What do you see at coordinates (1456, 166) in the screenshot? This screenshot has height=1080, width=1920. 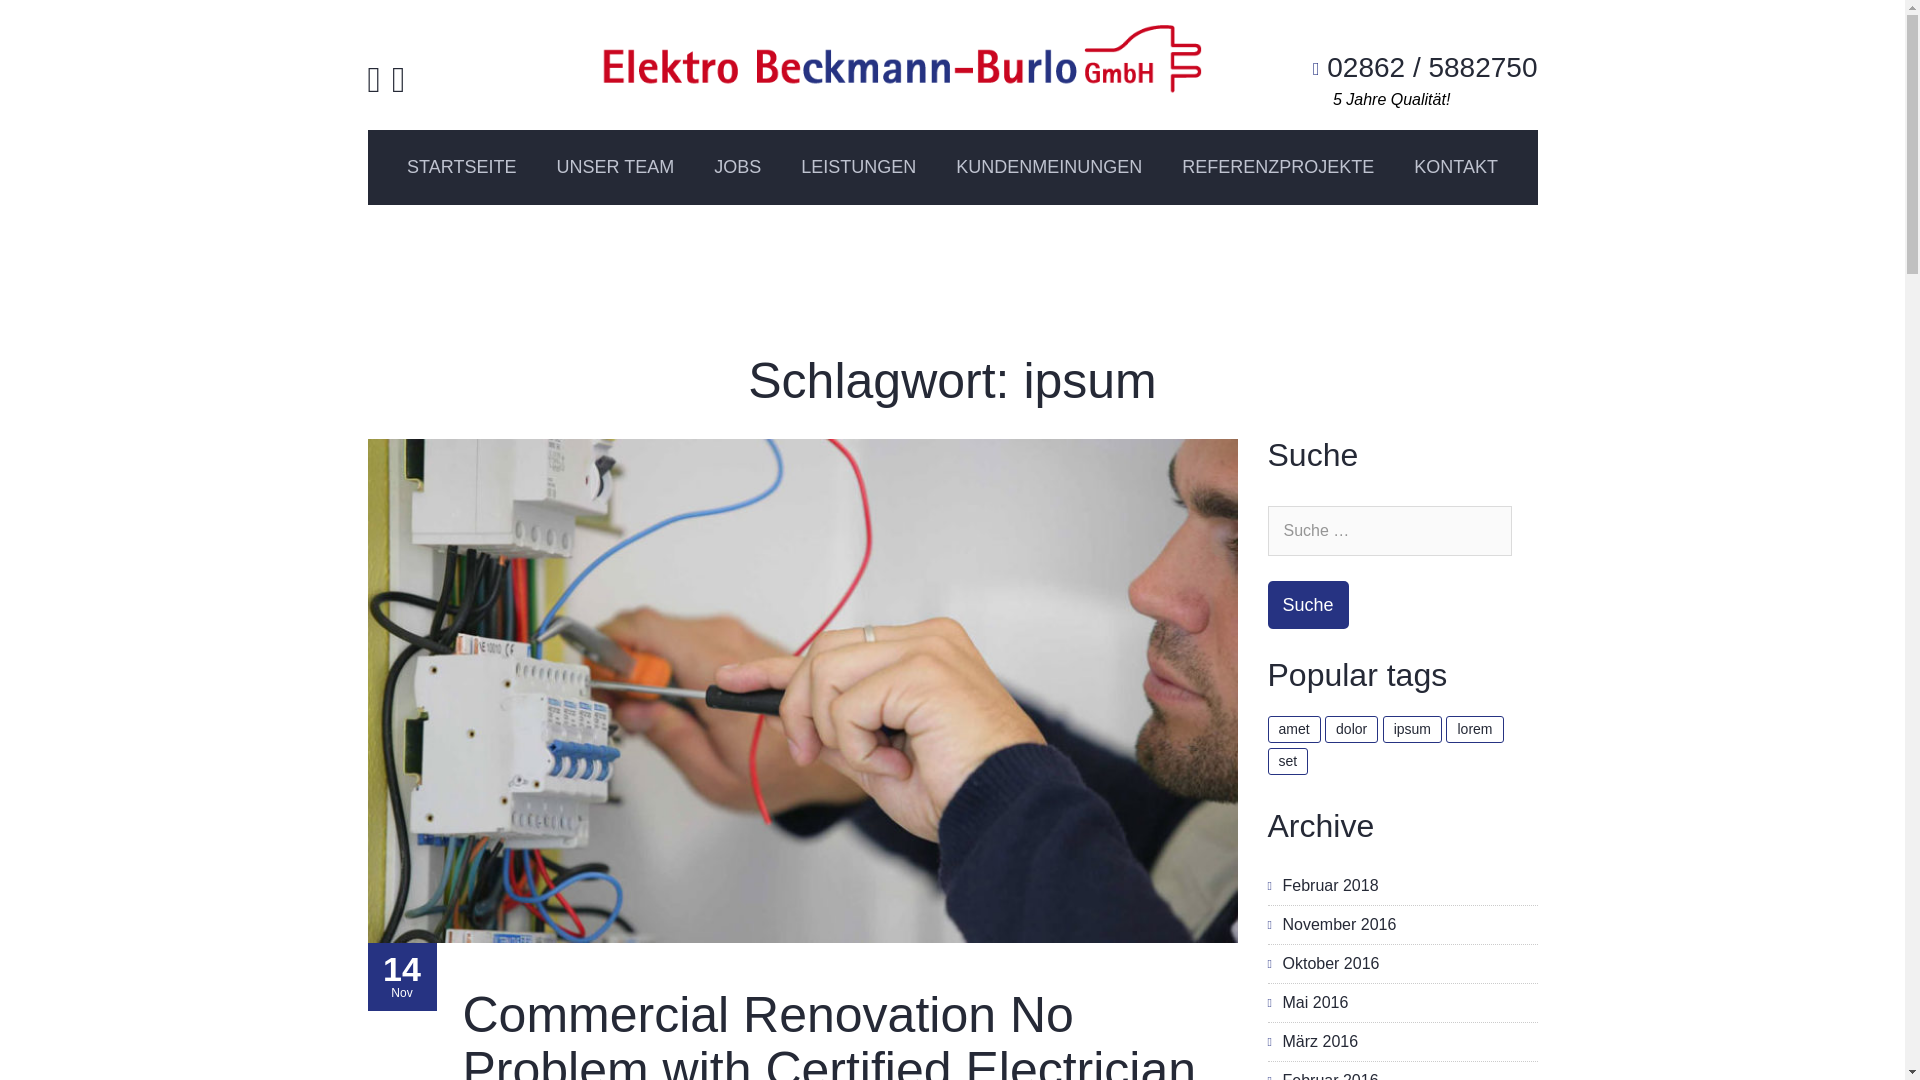 I see `KONTAKT` at bounding box center [1456, 166].